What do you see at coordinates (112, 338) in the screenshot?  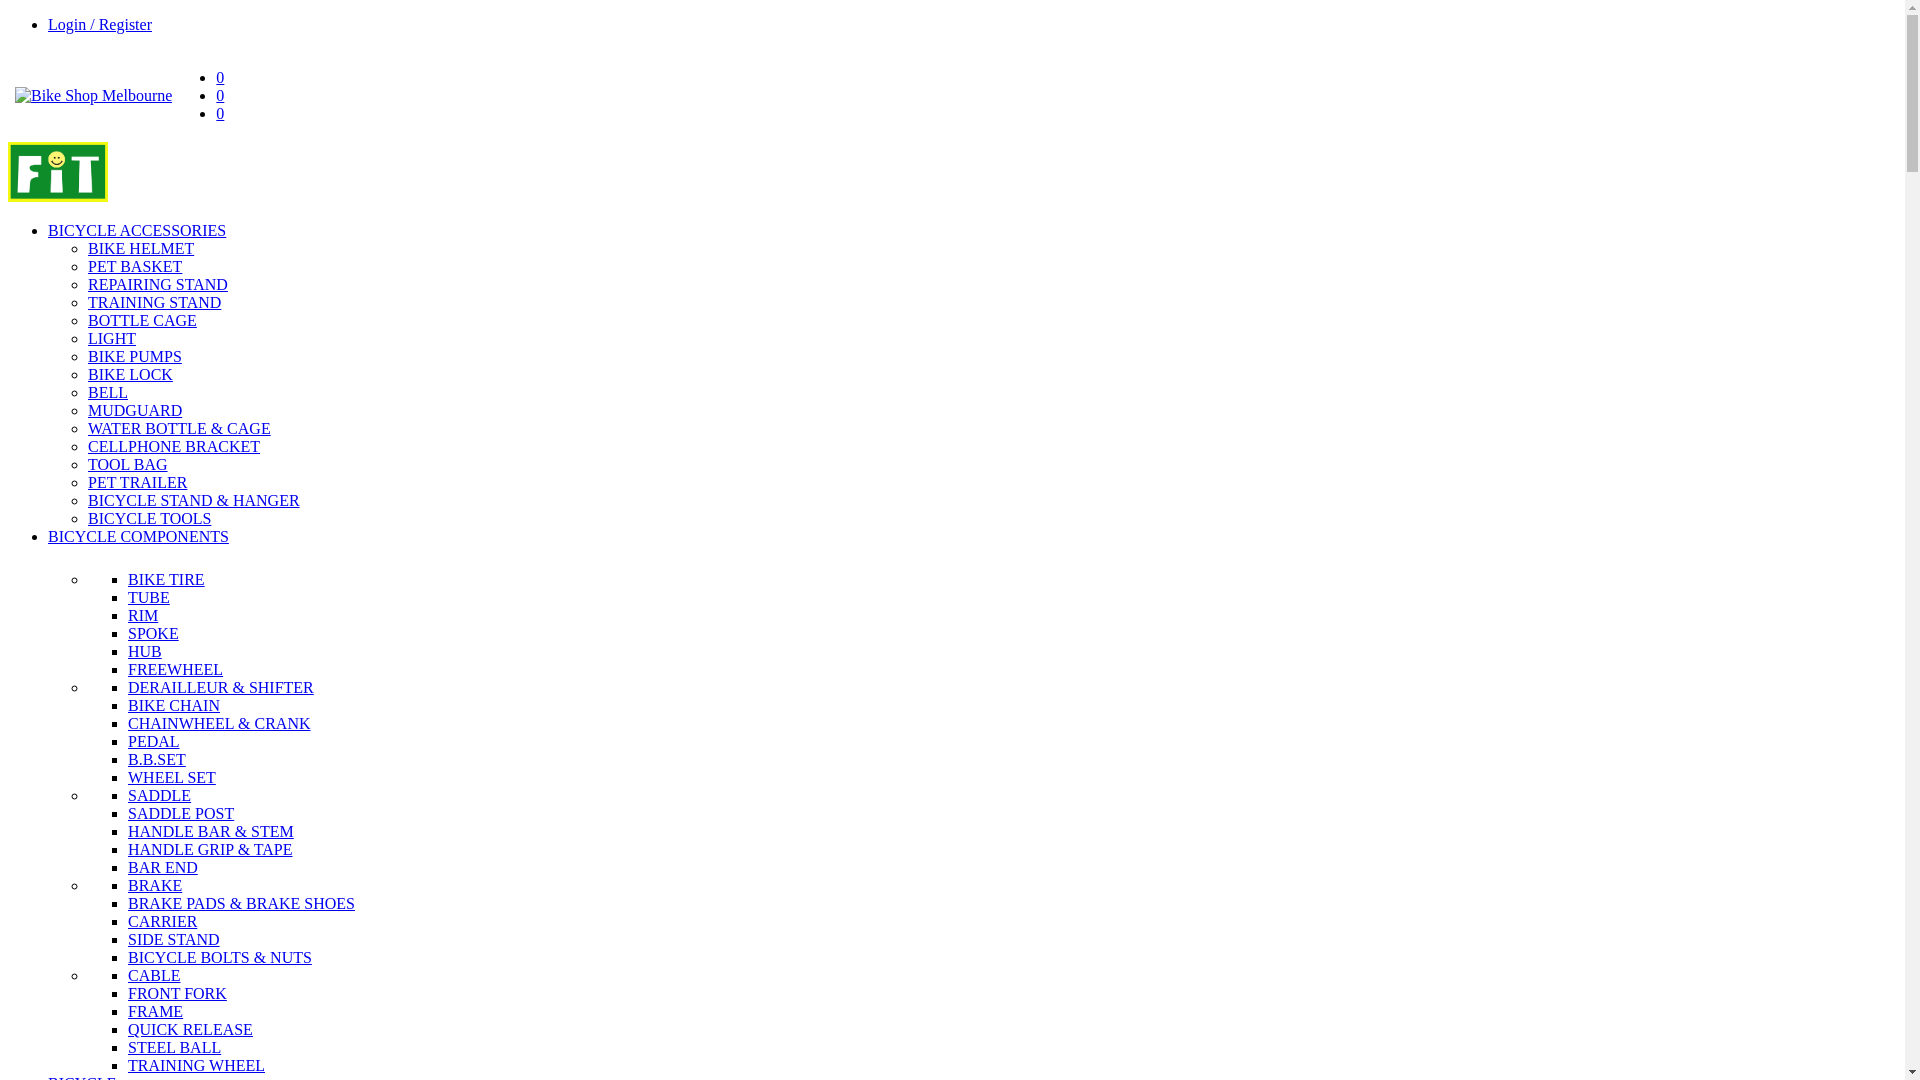 I see `LIGHT` at bounding box center [112, 338].